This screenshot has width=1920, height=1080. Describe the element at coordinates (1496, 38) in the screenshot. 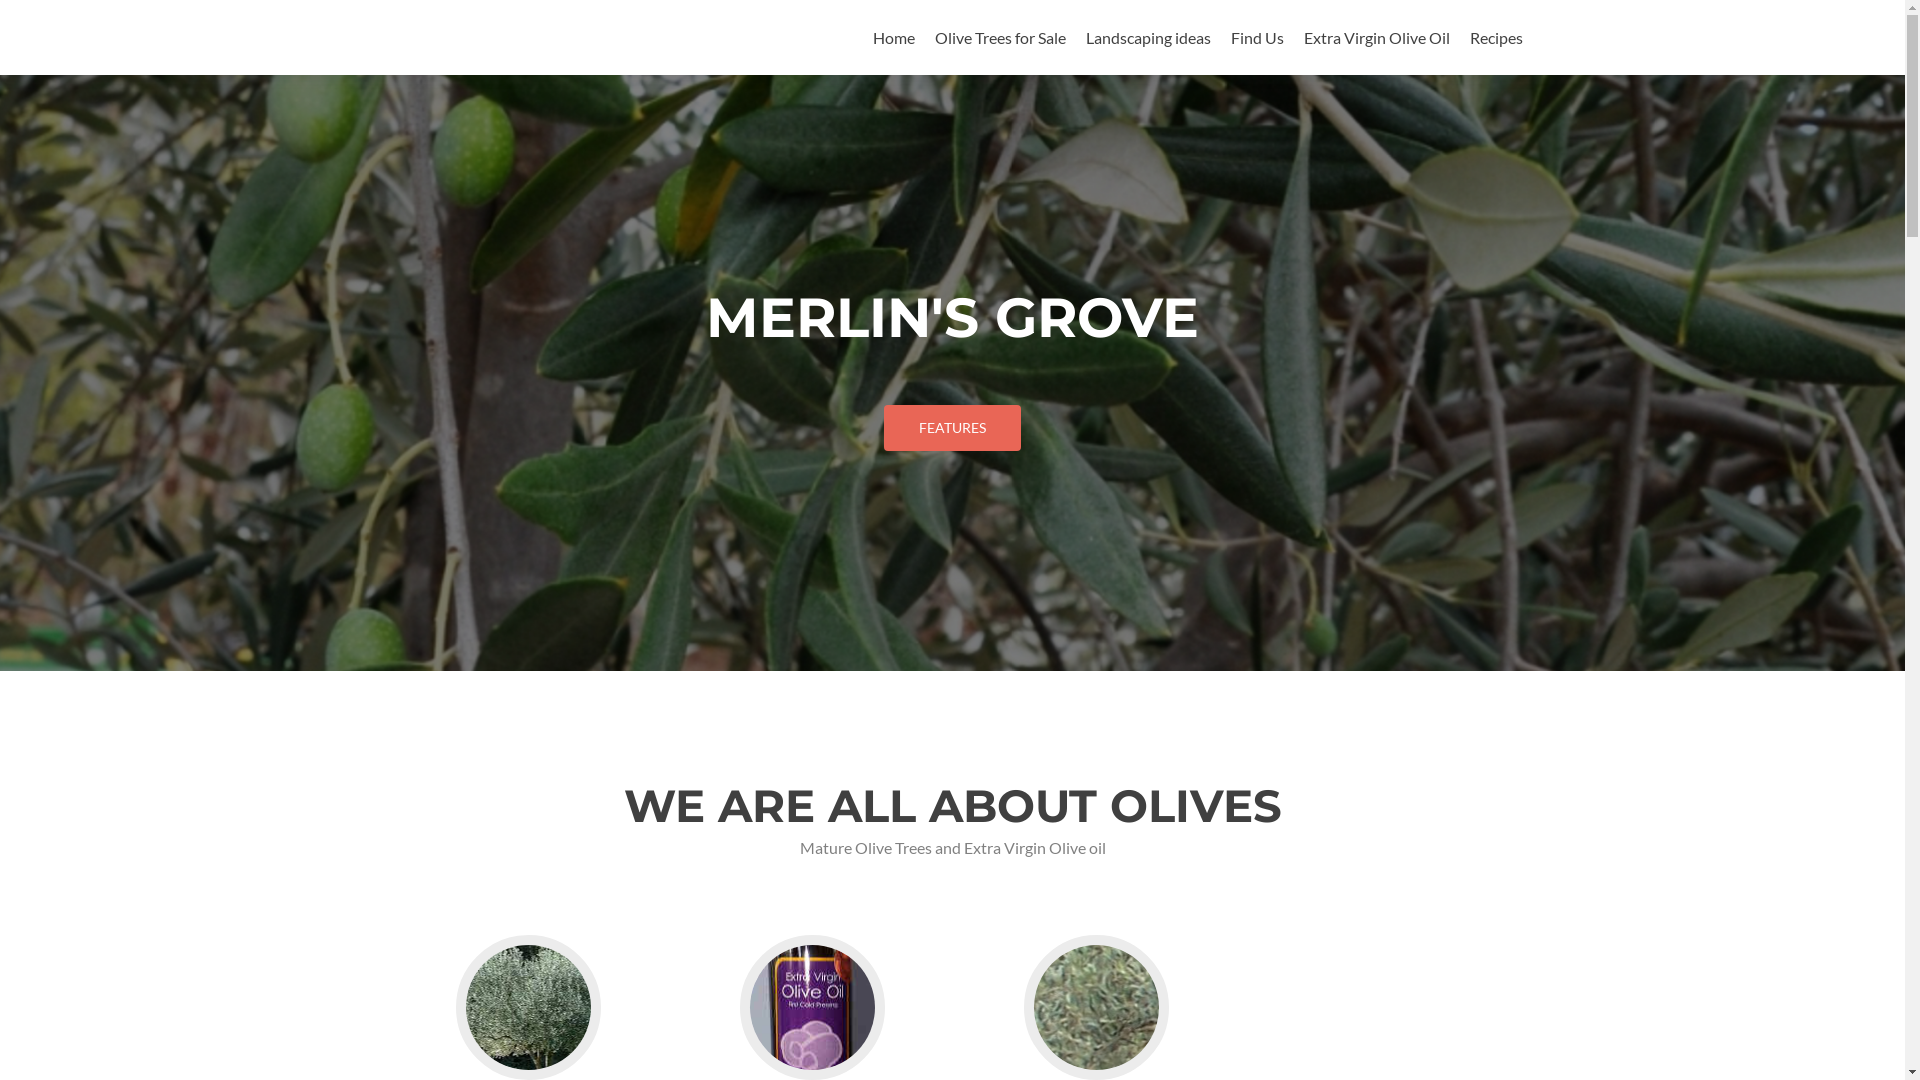

I see `Recipes` at that location.